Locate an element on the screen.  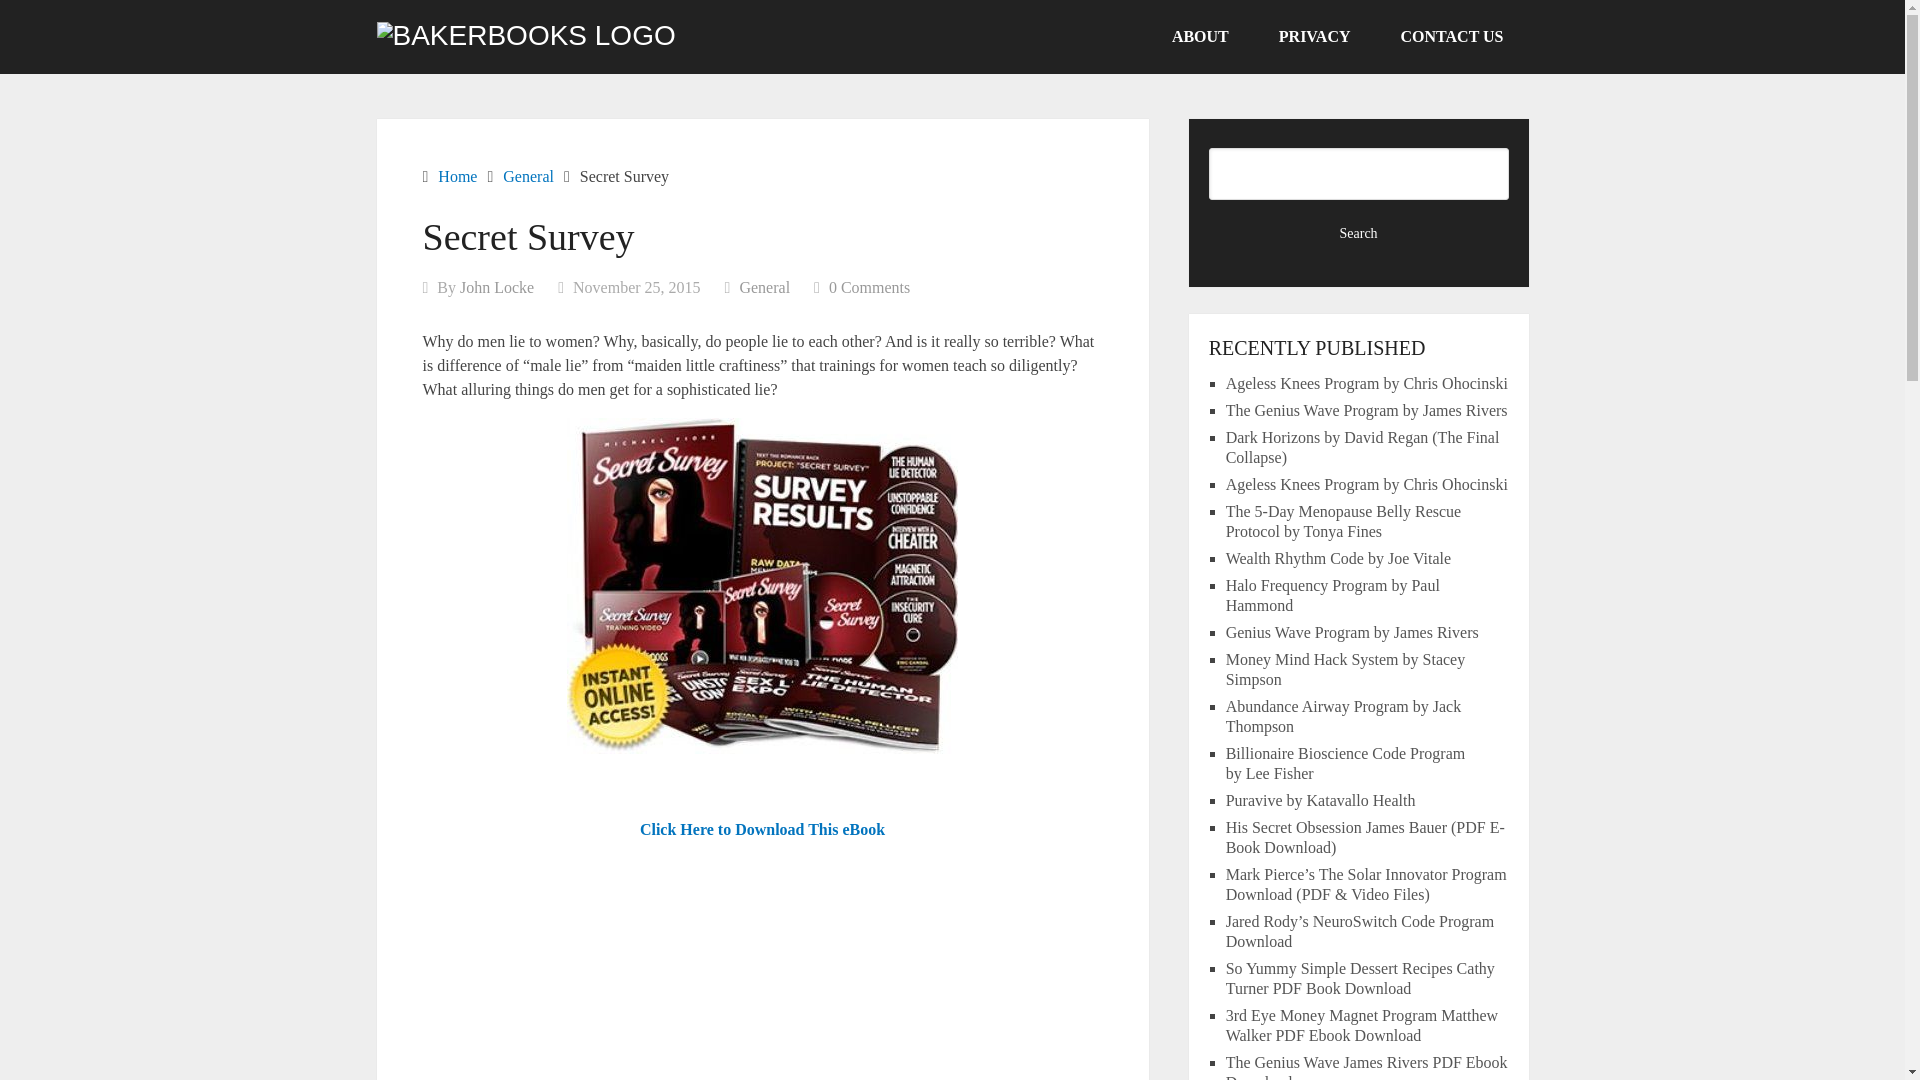
Search is located at coordinates (1359, 234).